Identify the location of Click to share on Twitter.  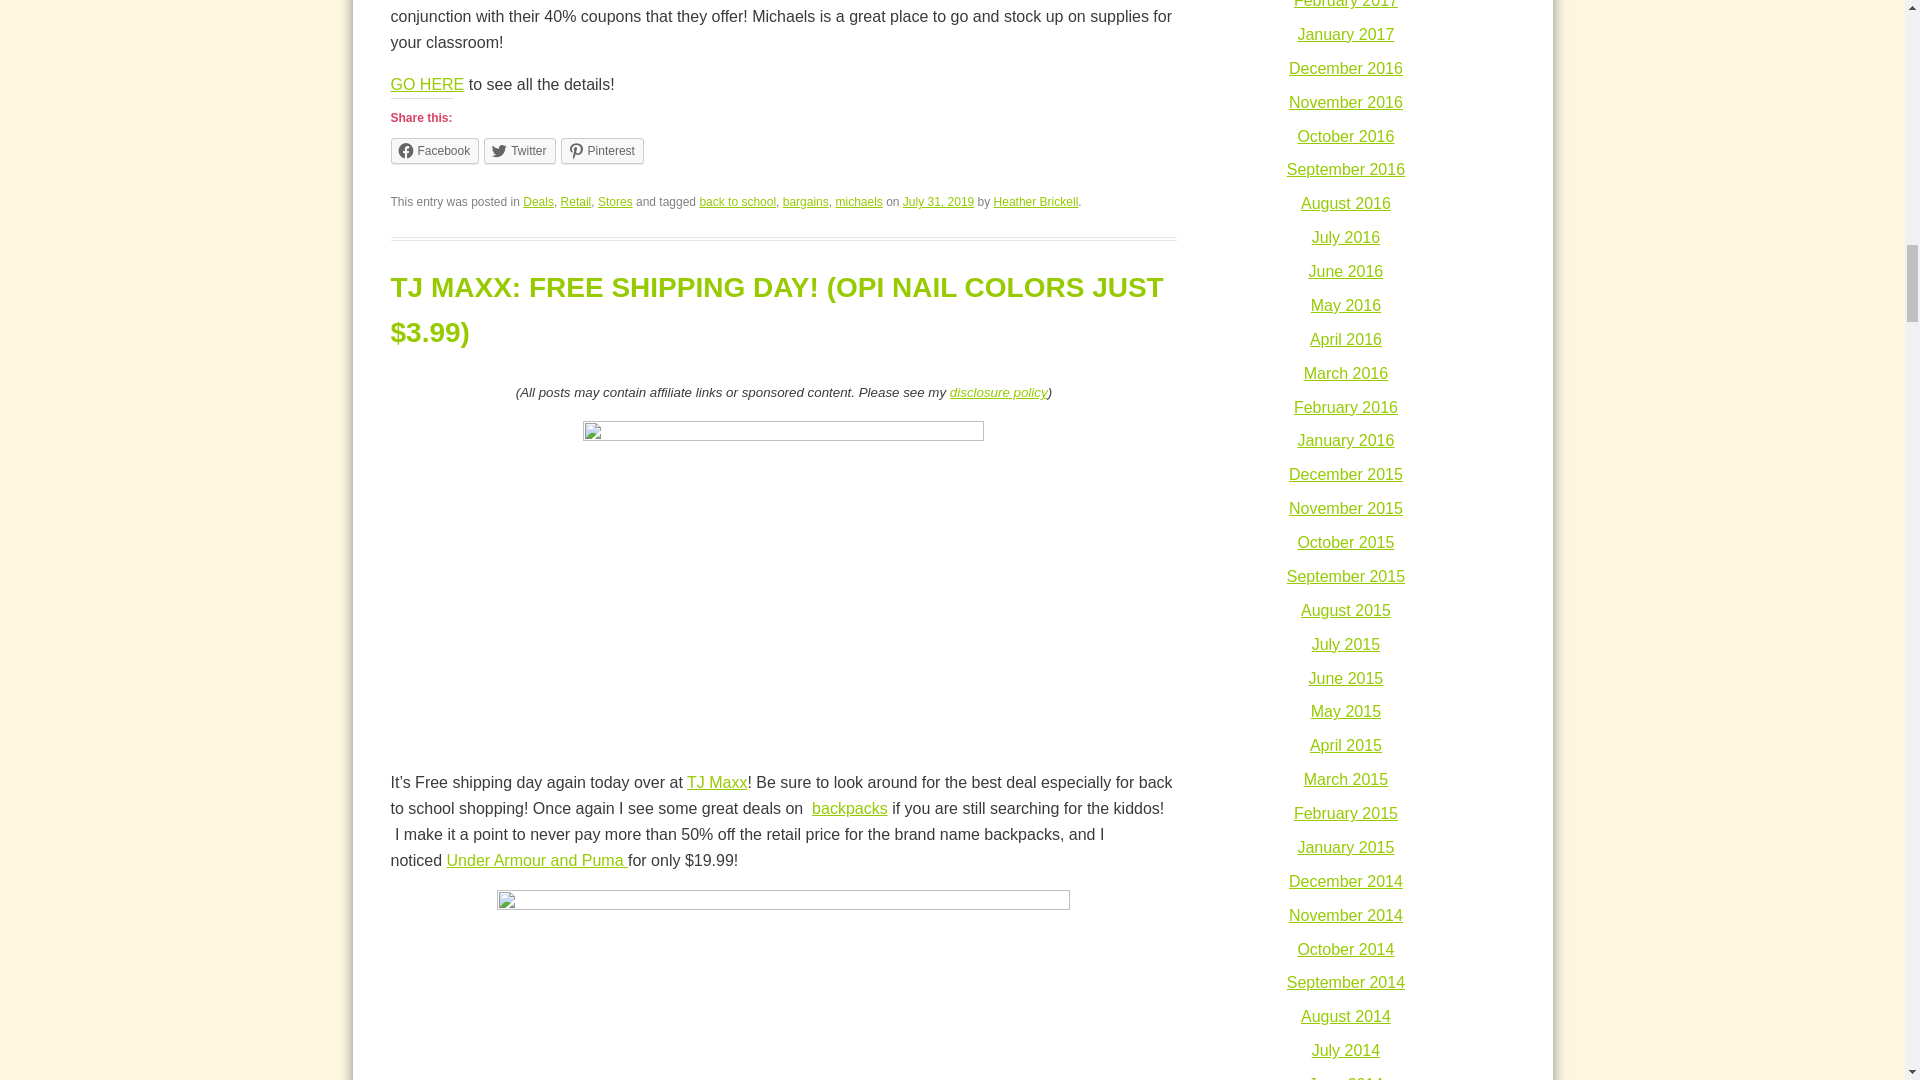
(518, 151).